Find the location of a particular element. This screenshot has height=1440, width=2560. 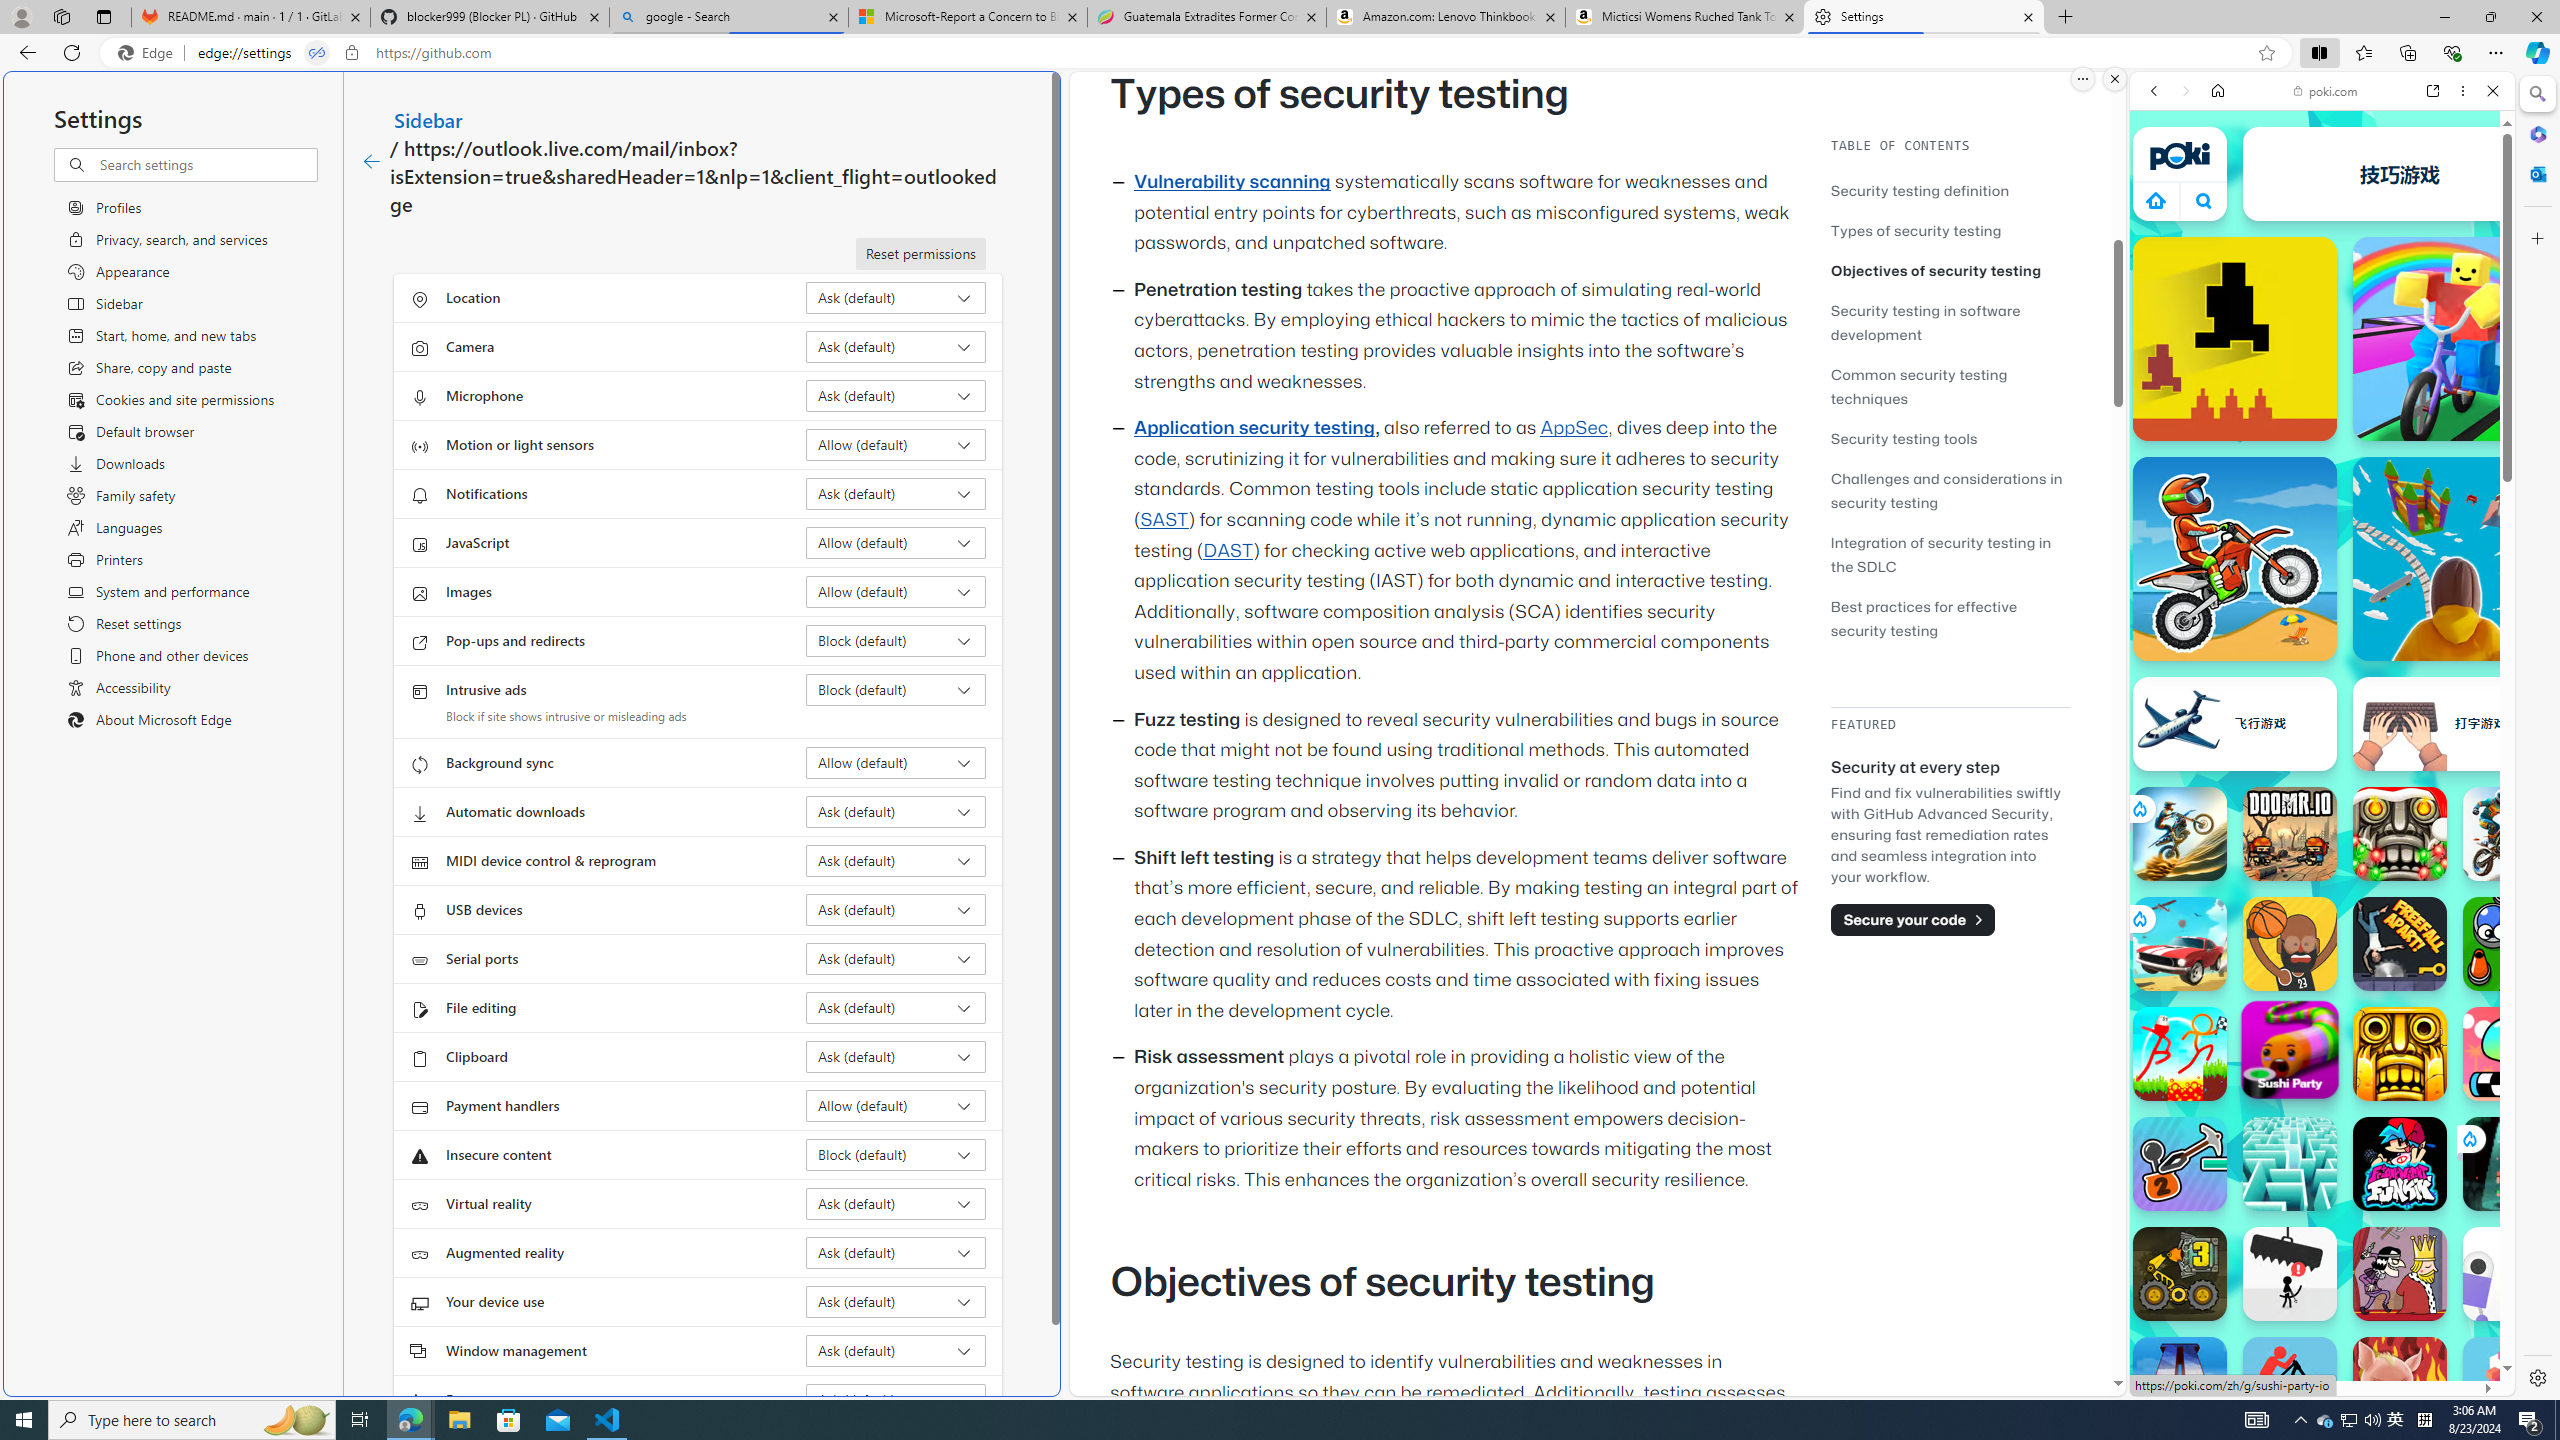

IMAGES is located at coordinates (2220, 229).